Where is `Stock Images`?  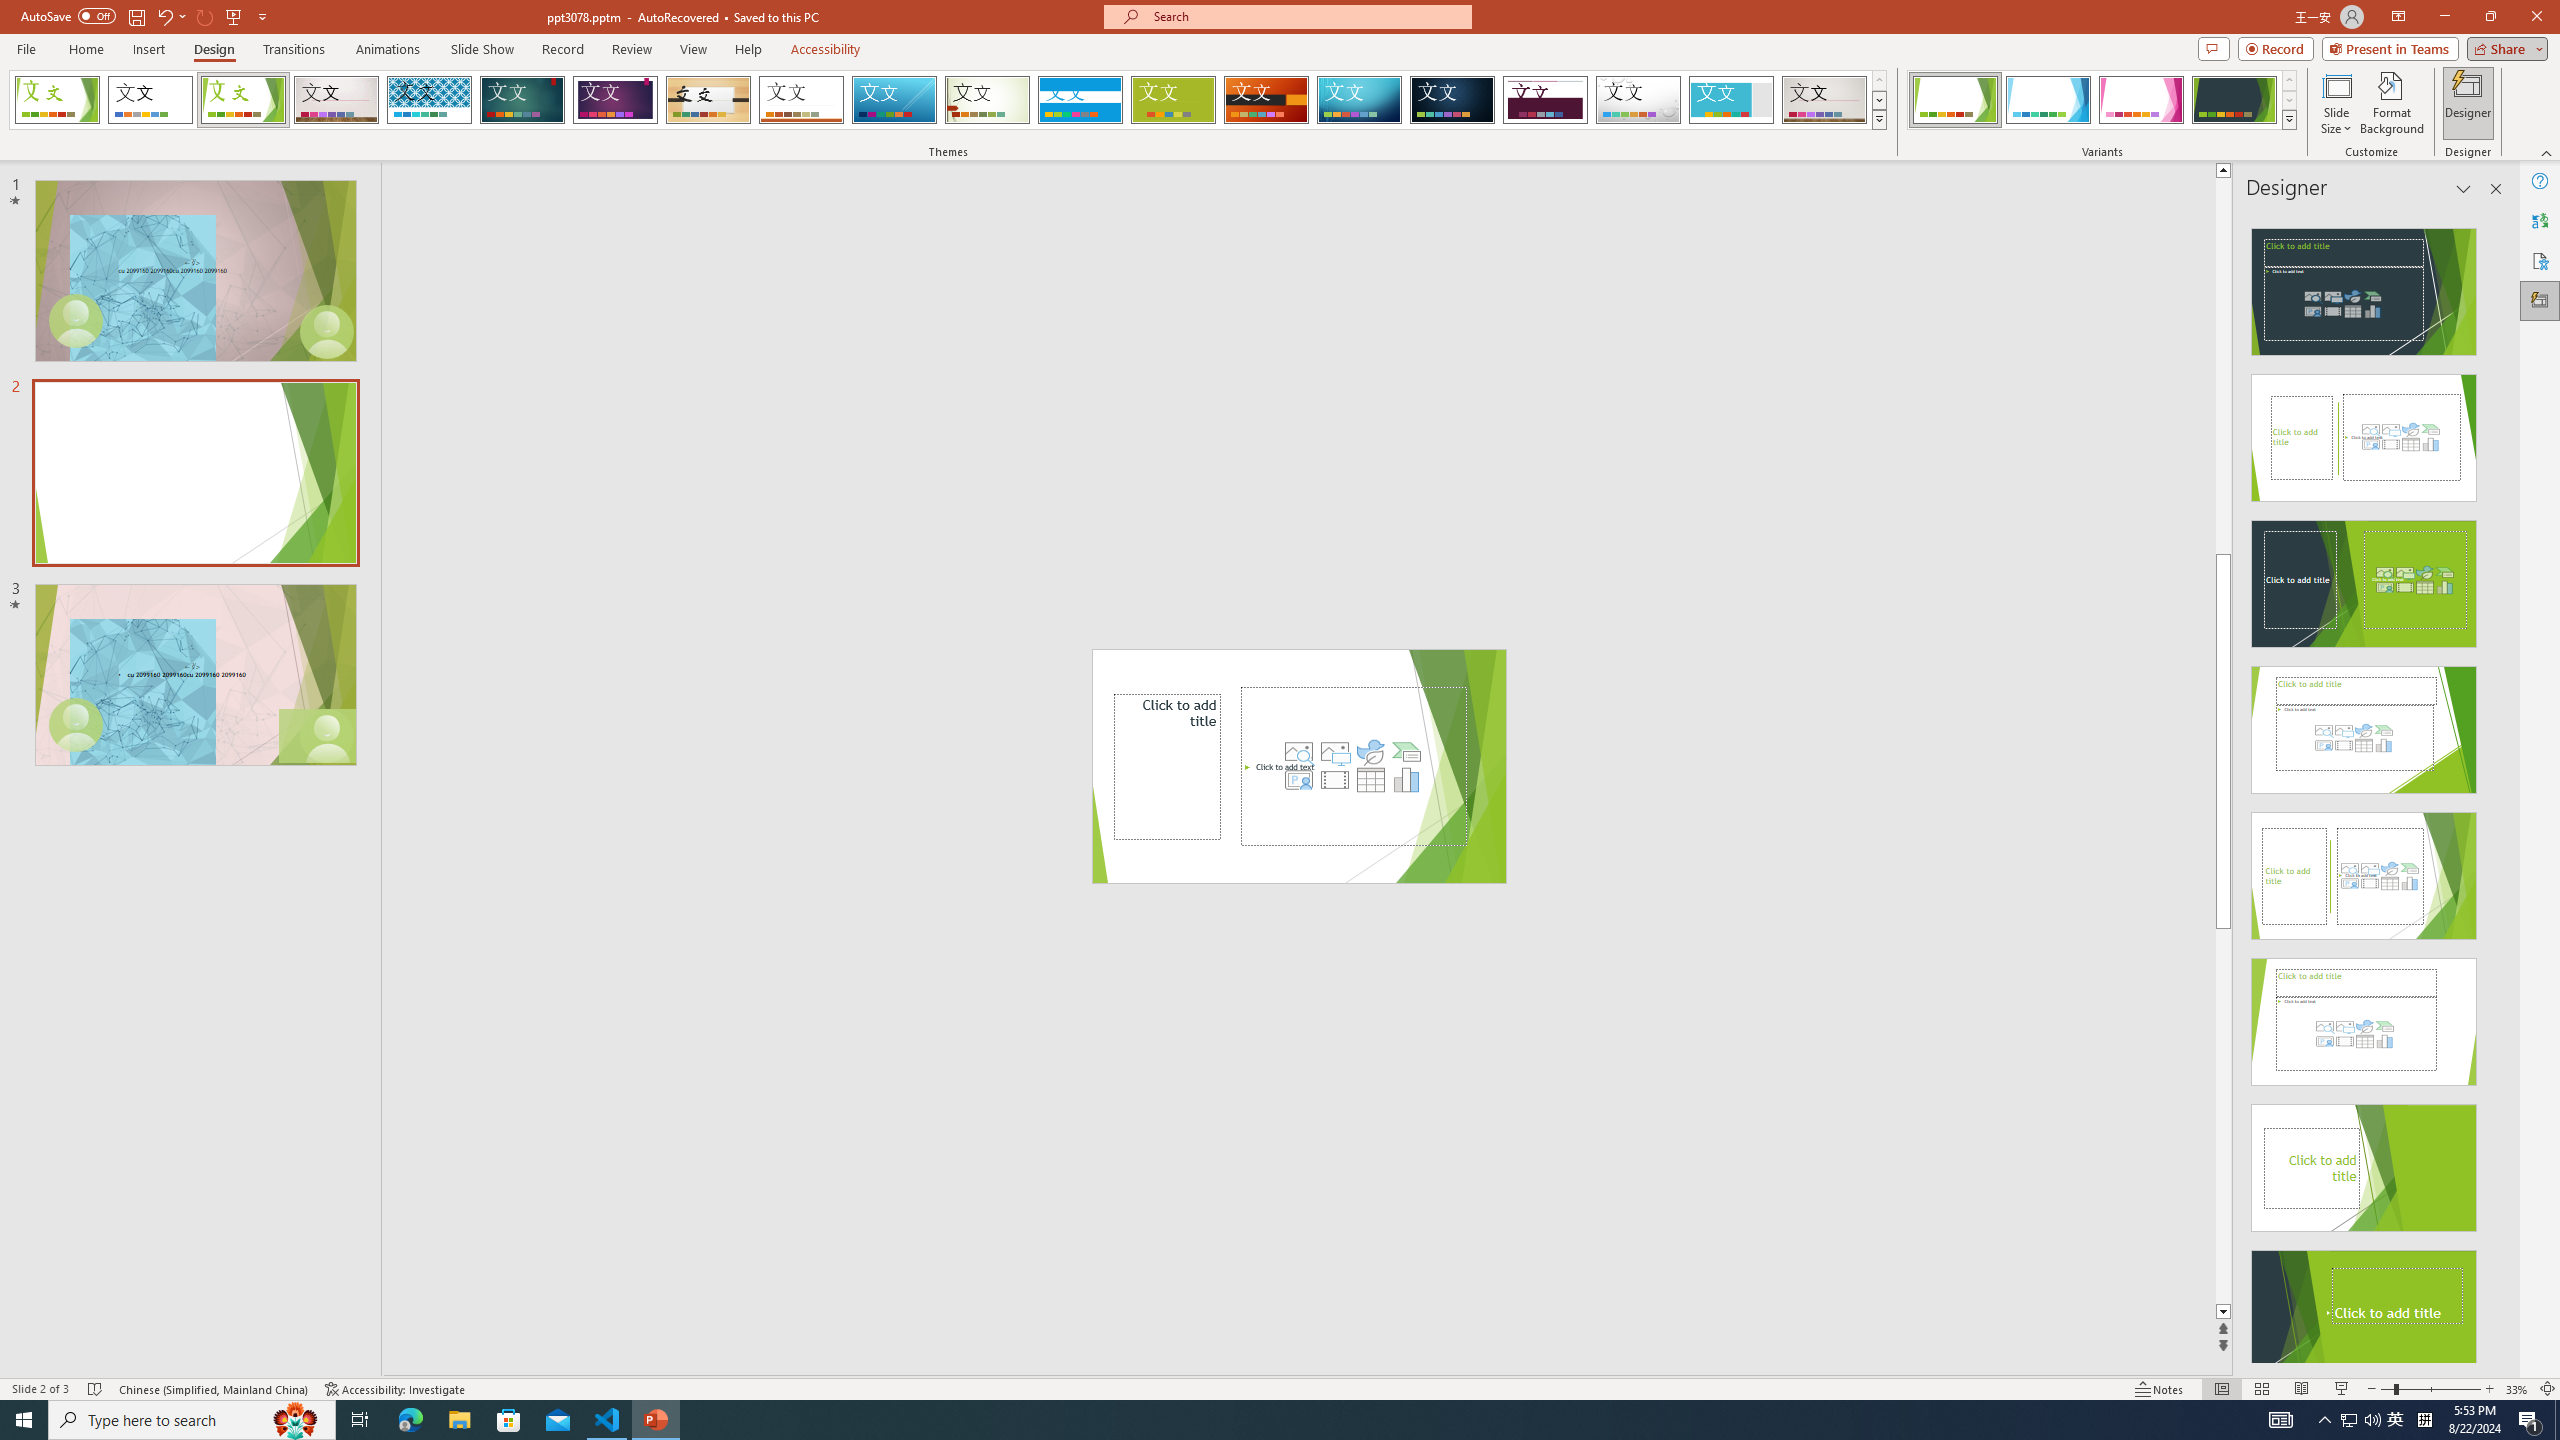
Stock Images is located at coordinates (1298, 752).